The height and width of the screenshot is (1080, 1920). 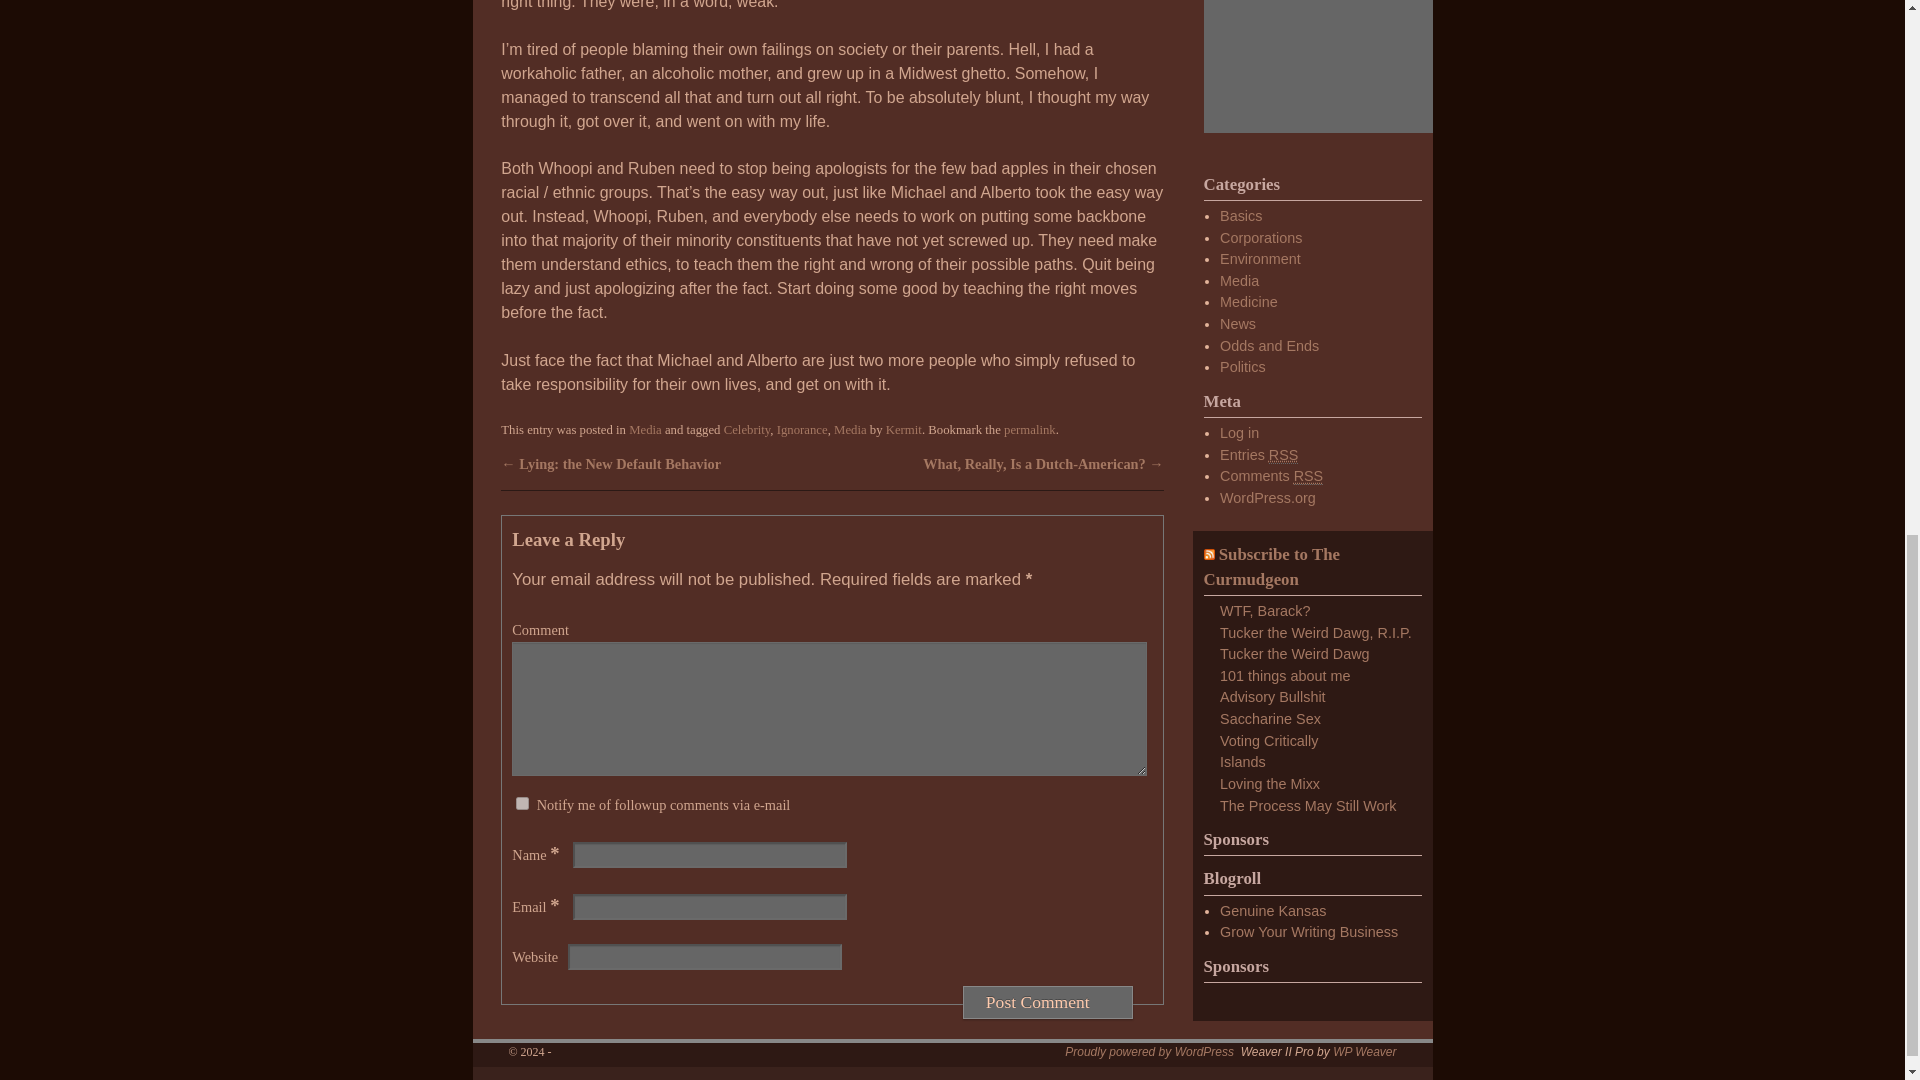 I want to click on Really Simple Syndication, so click(x=1284, y=456).